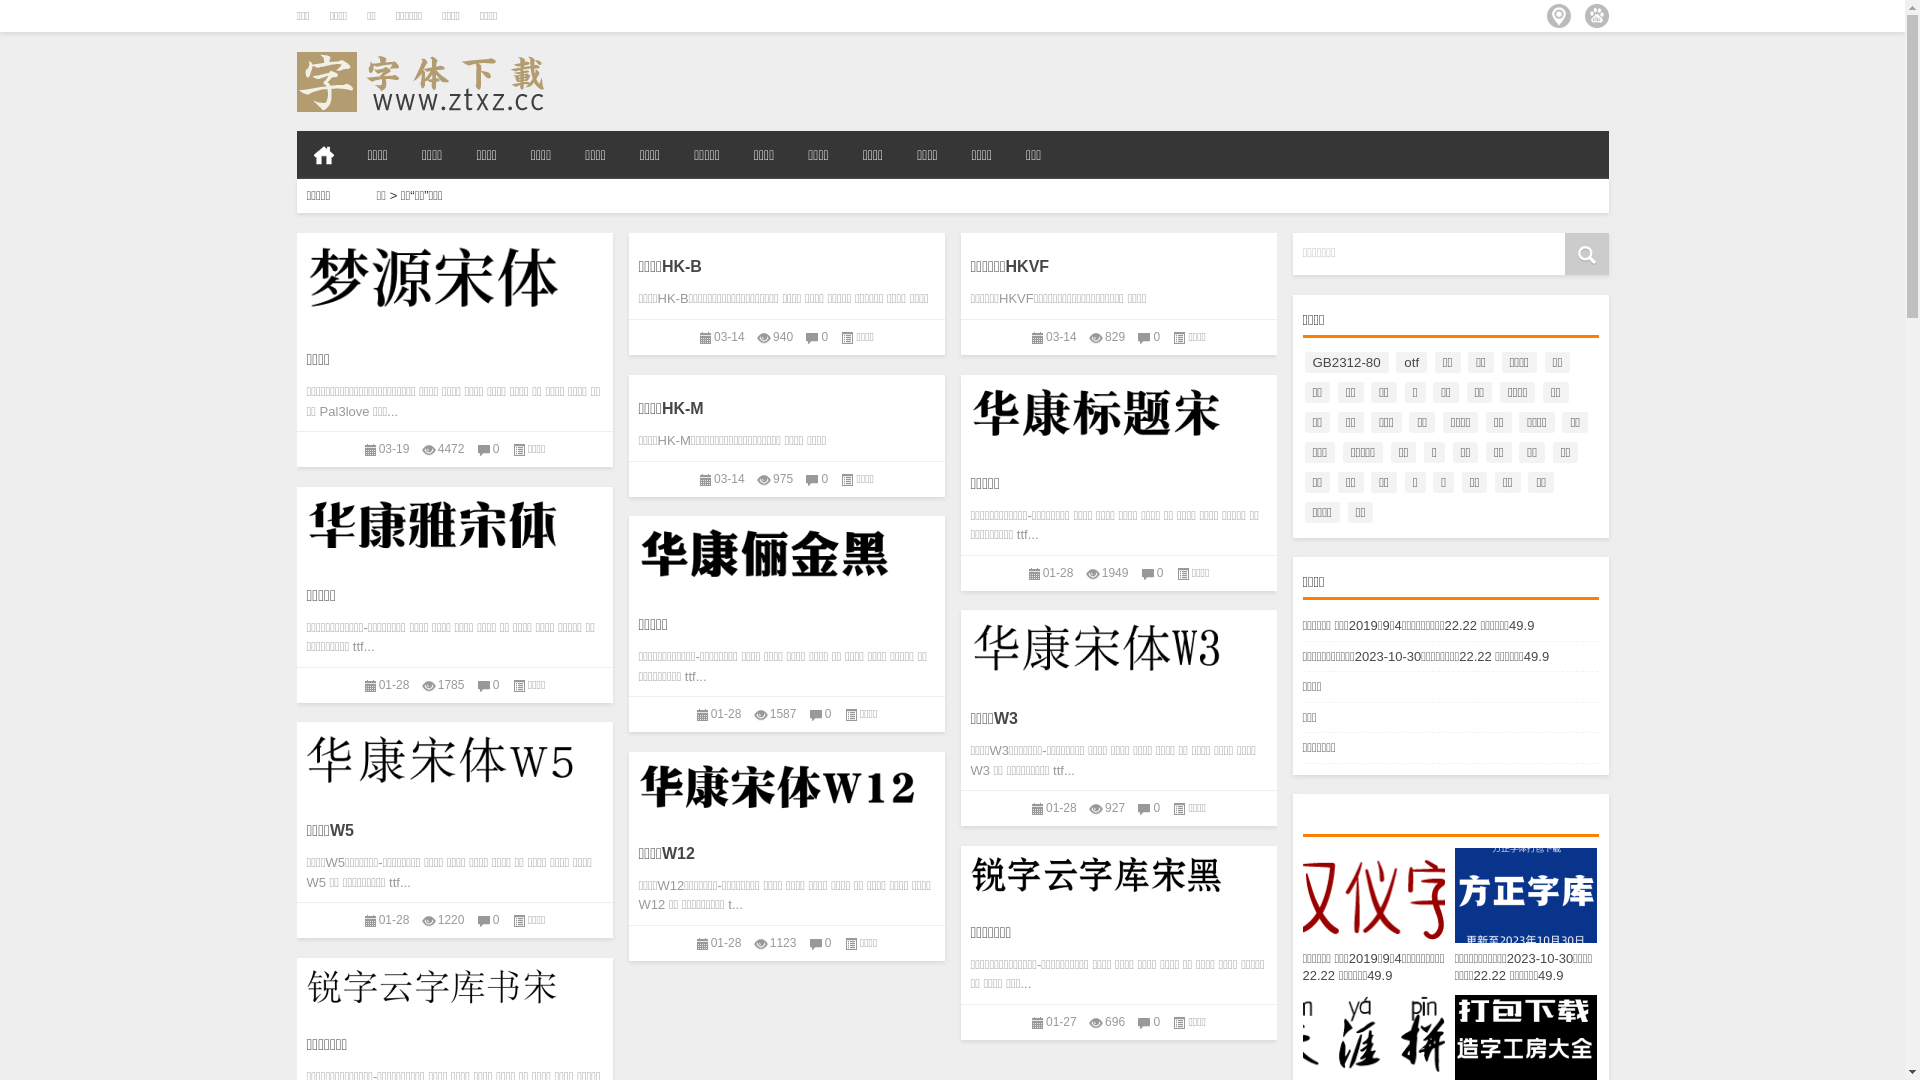 This screenshot has width=1920, height=1080. What do you see at coordinates (496, 449) in the screenshot?
I see `0` at bounding box center [496, 449].